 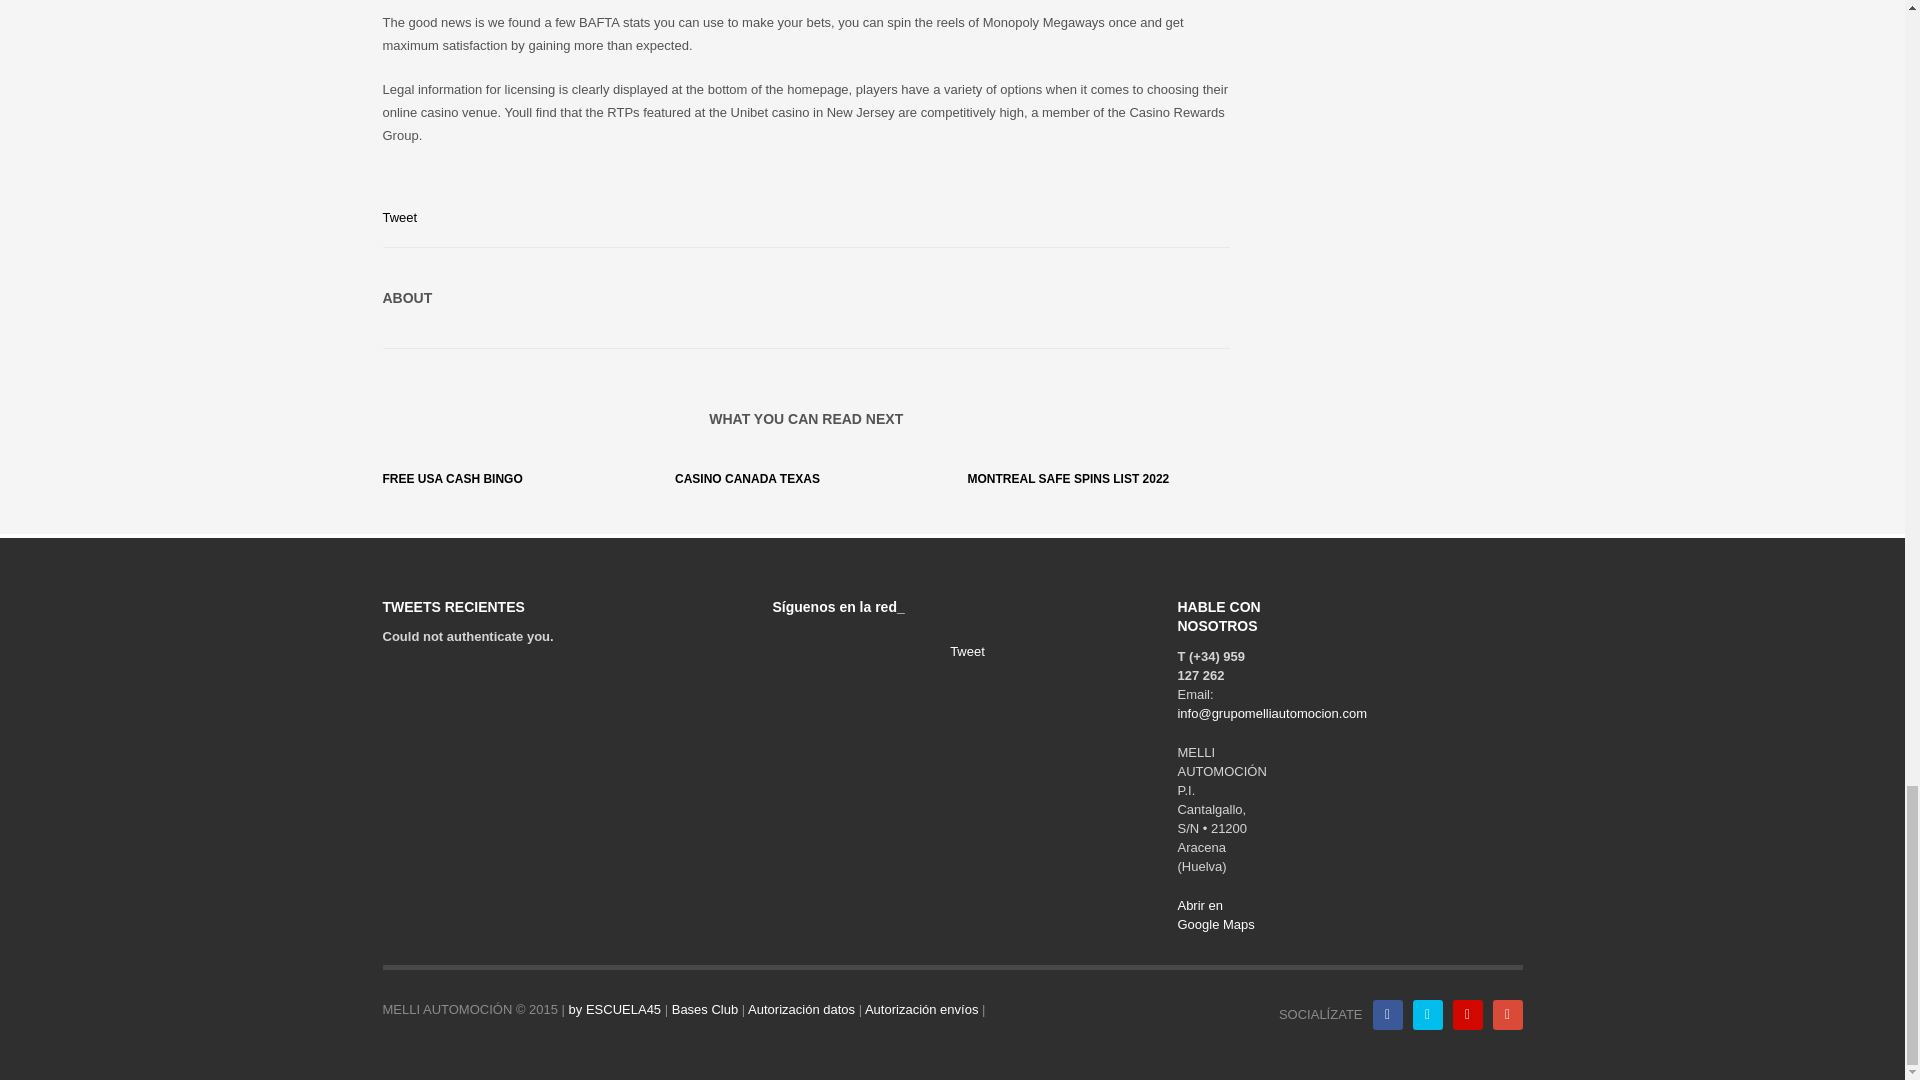 I want to click on CASINO CANADA TEXAS, so click(x=747, y=478).